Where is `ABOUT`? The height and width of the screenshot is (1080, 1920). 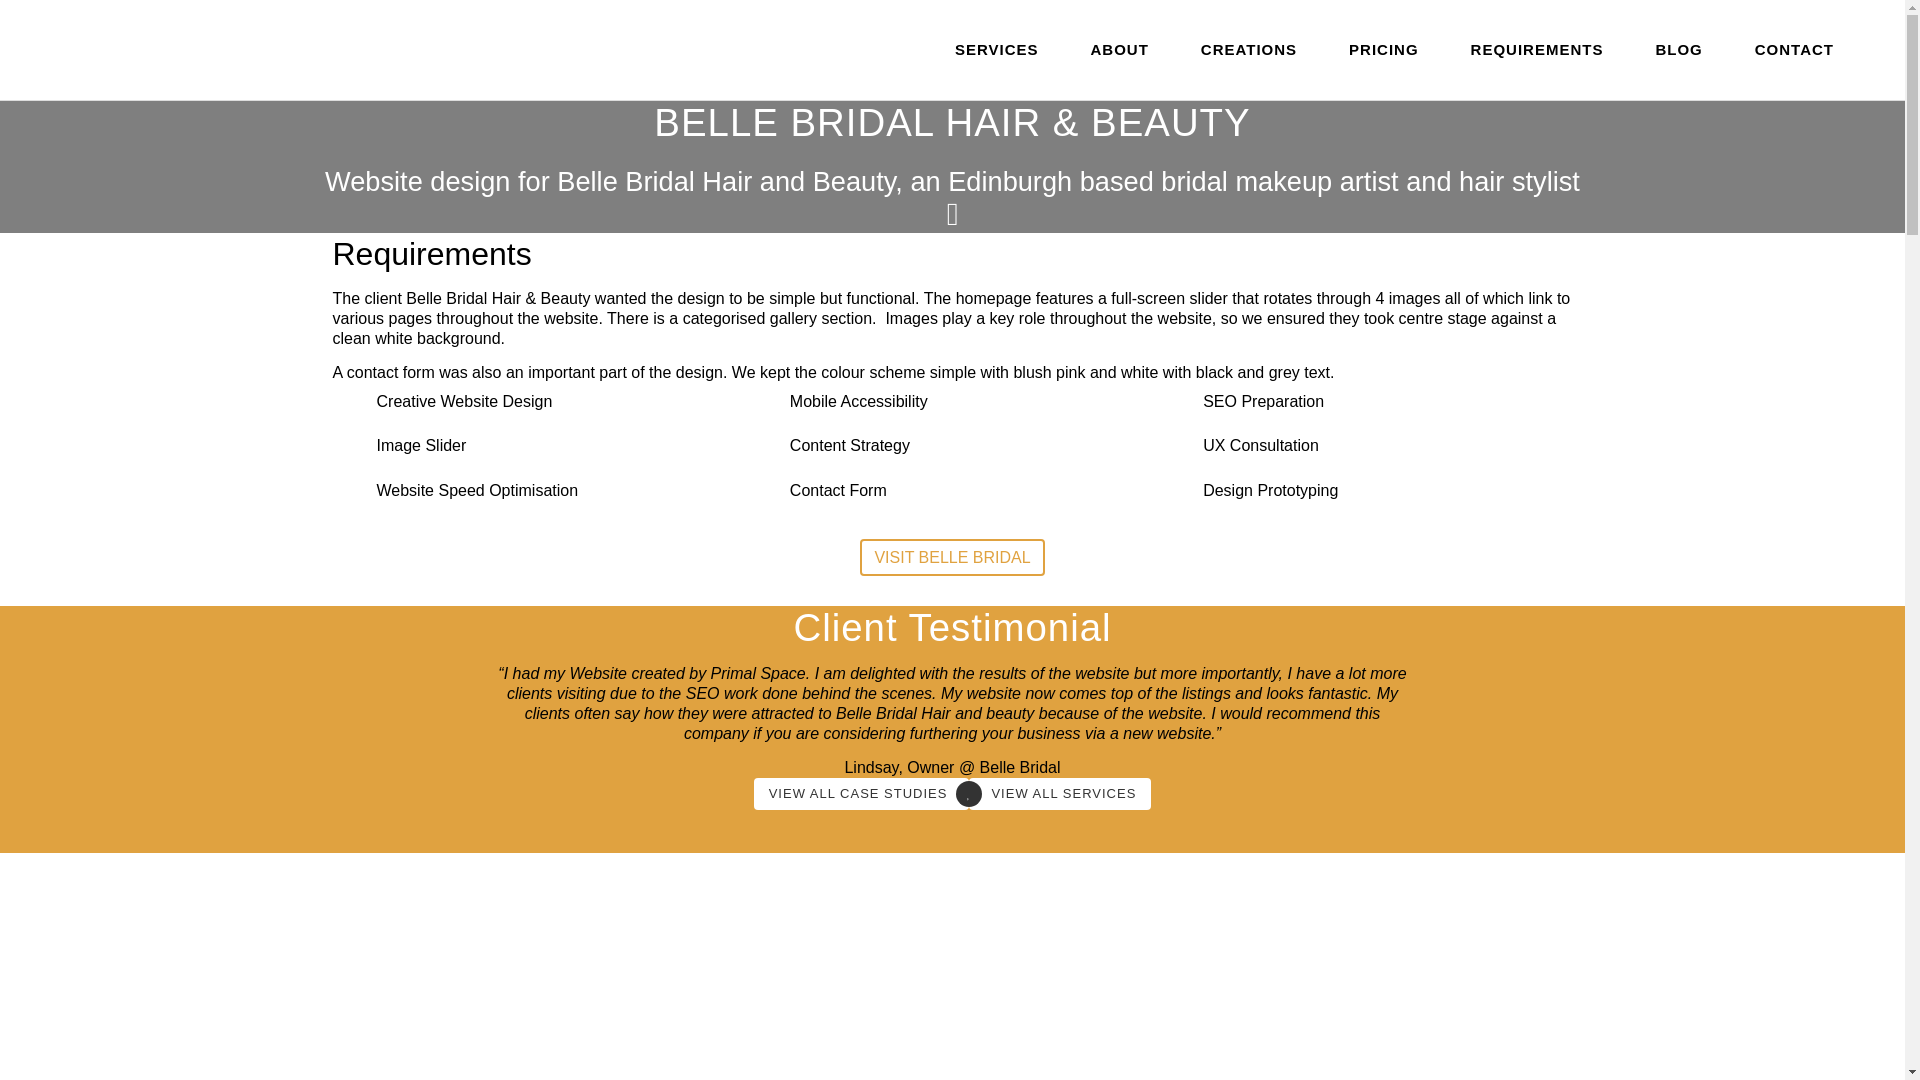
ABOUT is located at coordinates (1120, 50).